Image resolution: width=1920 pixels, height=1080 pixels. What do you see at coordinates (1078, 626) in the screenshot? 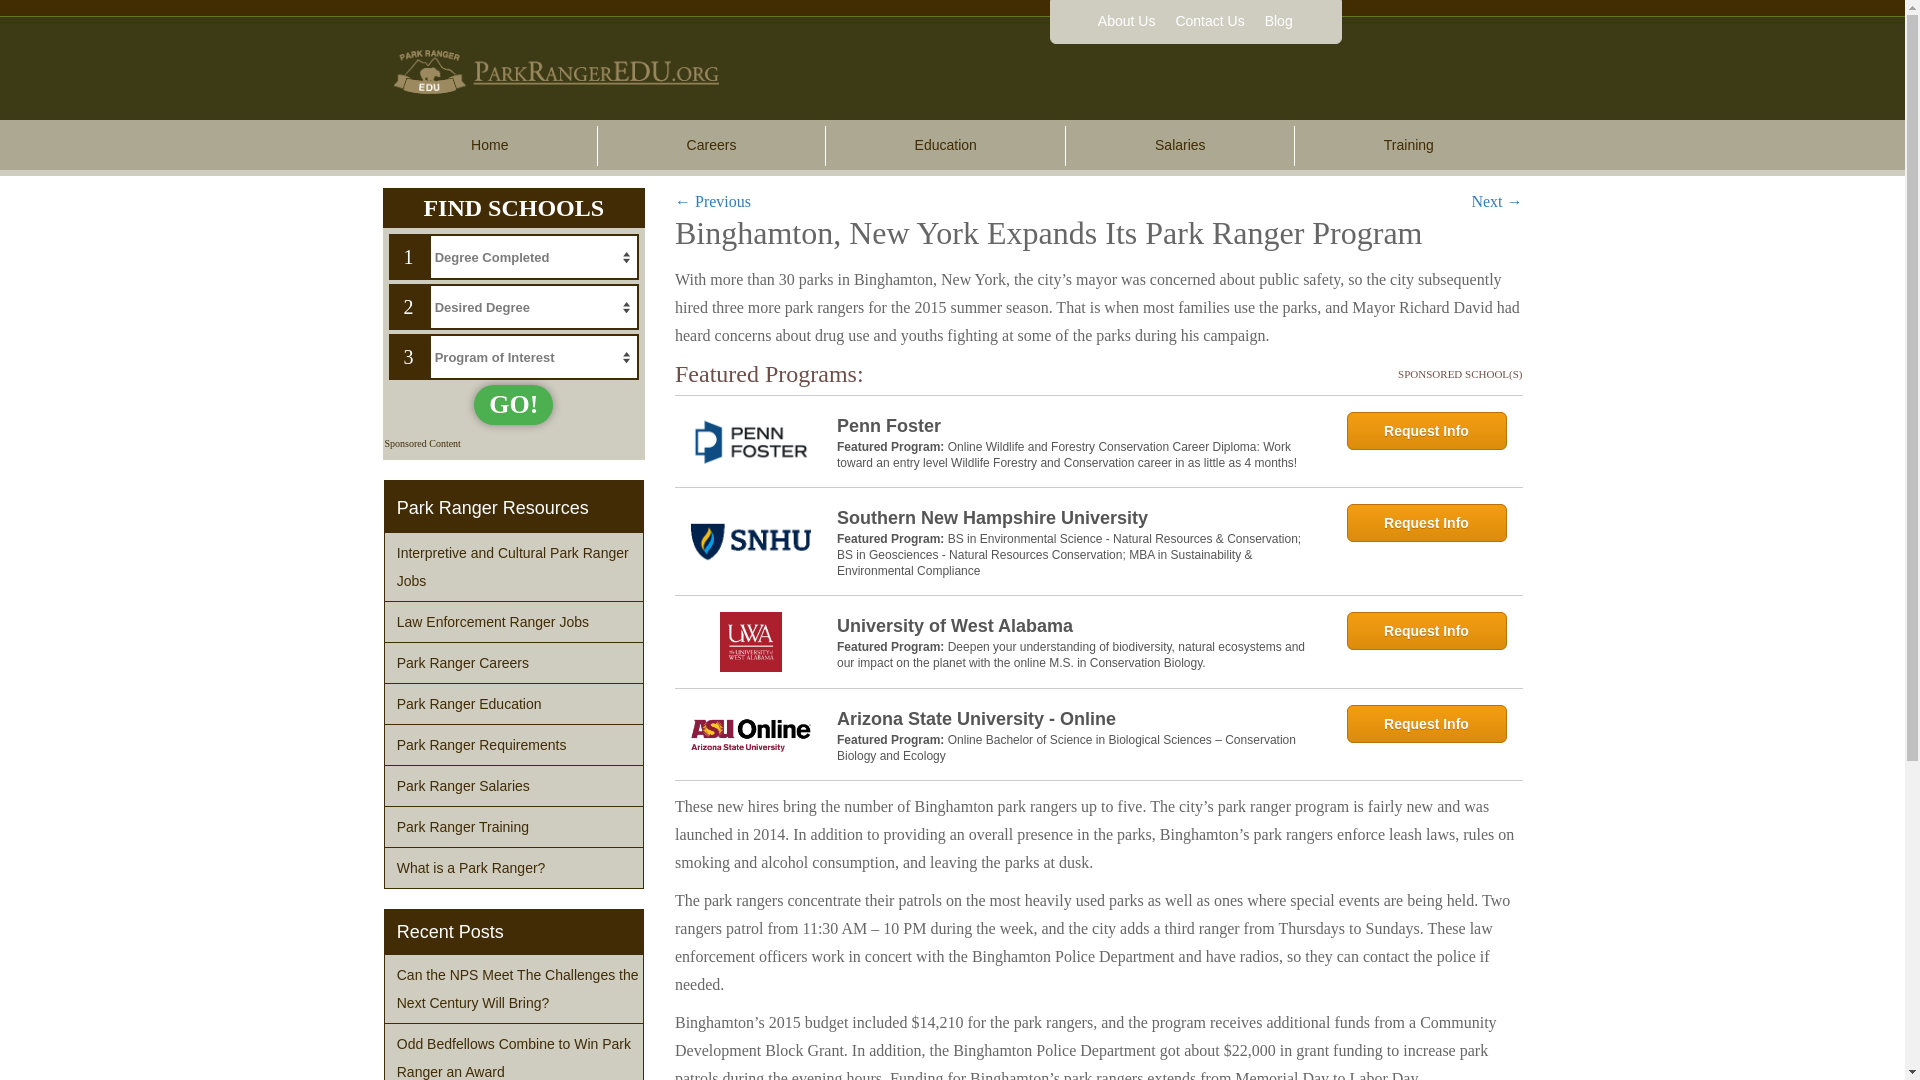
I see `University of West Alabama` at bounding box center [1078, 626].